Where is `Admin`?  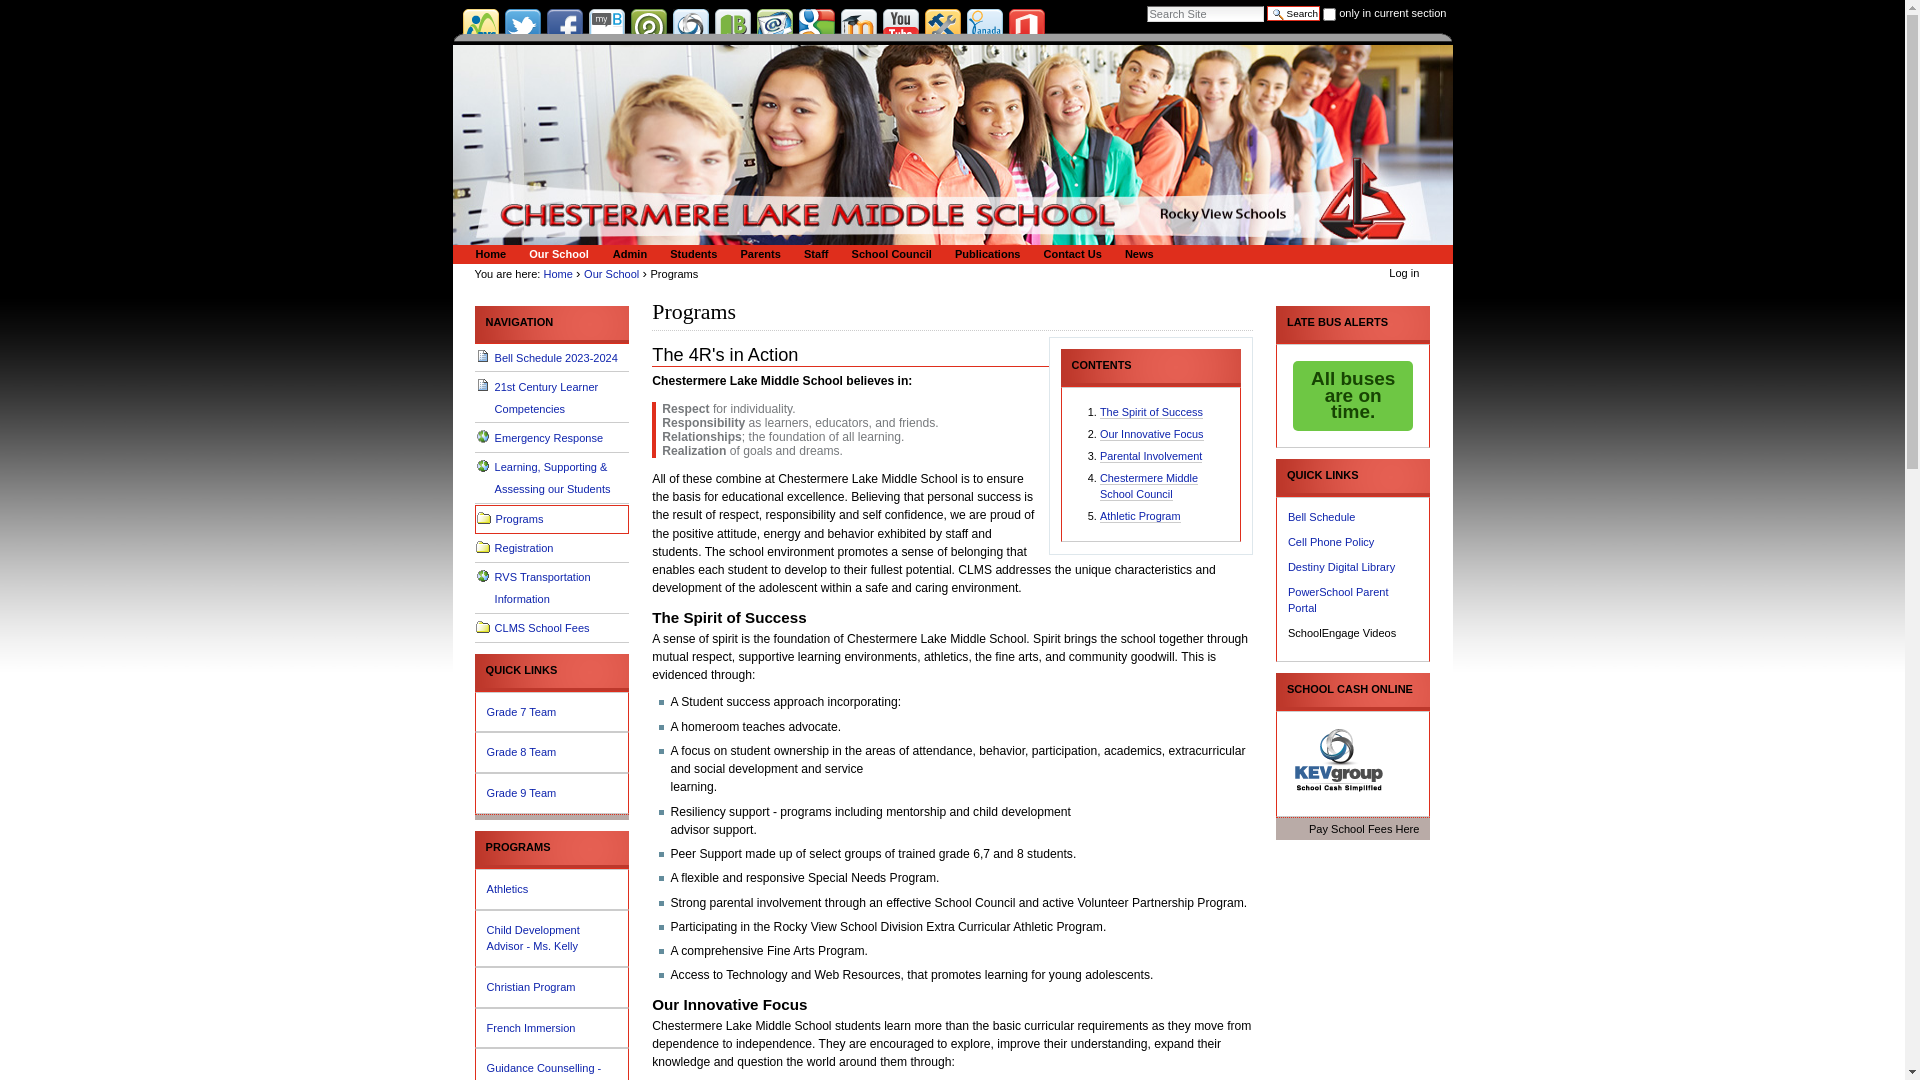
Admin is located at coordinates (627, 254).